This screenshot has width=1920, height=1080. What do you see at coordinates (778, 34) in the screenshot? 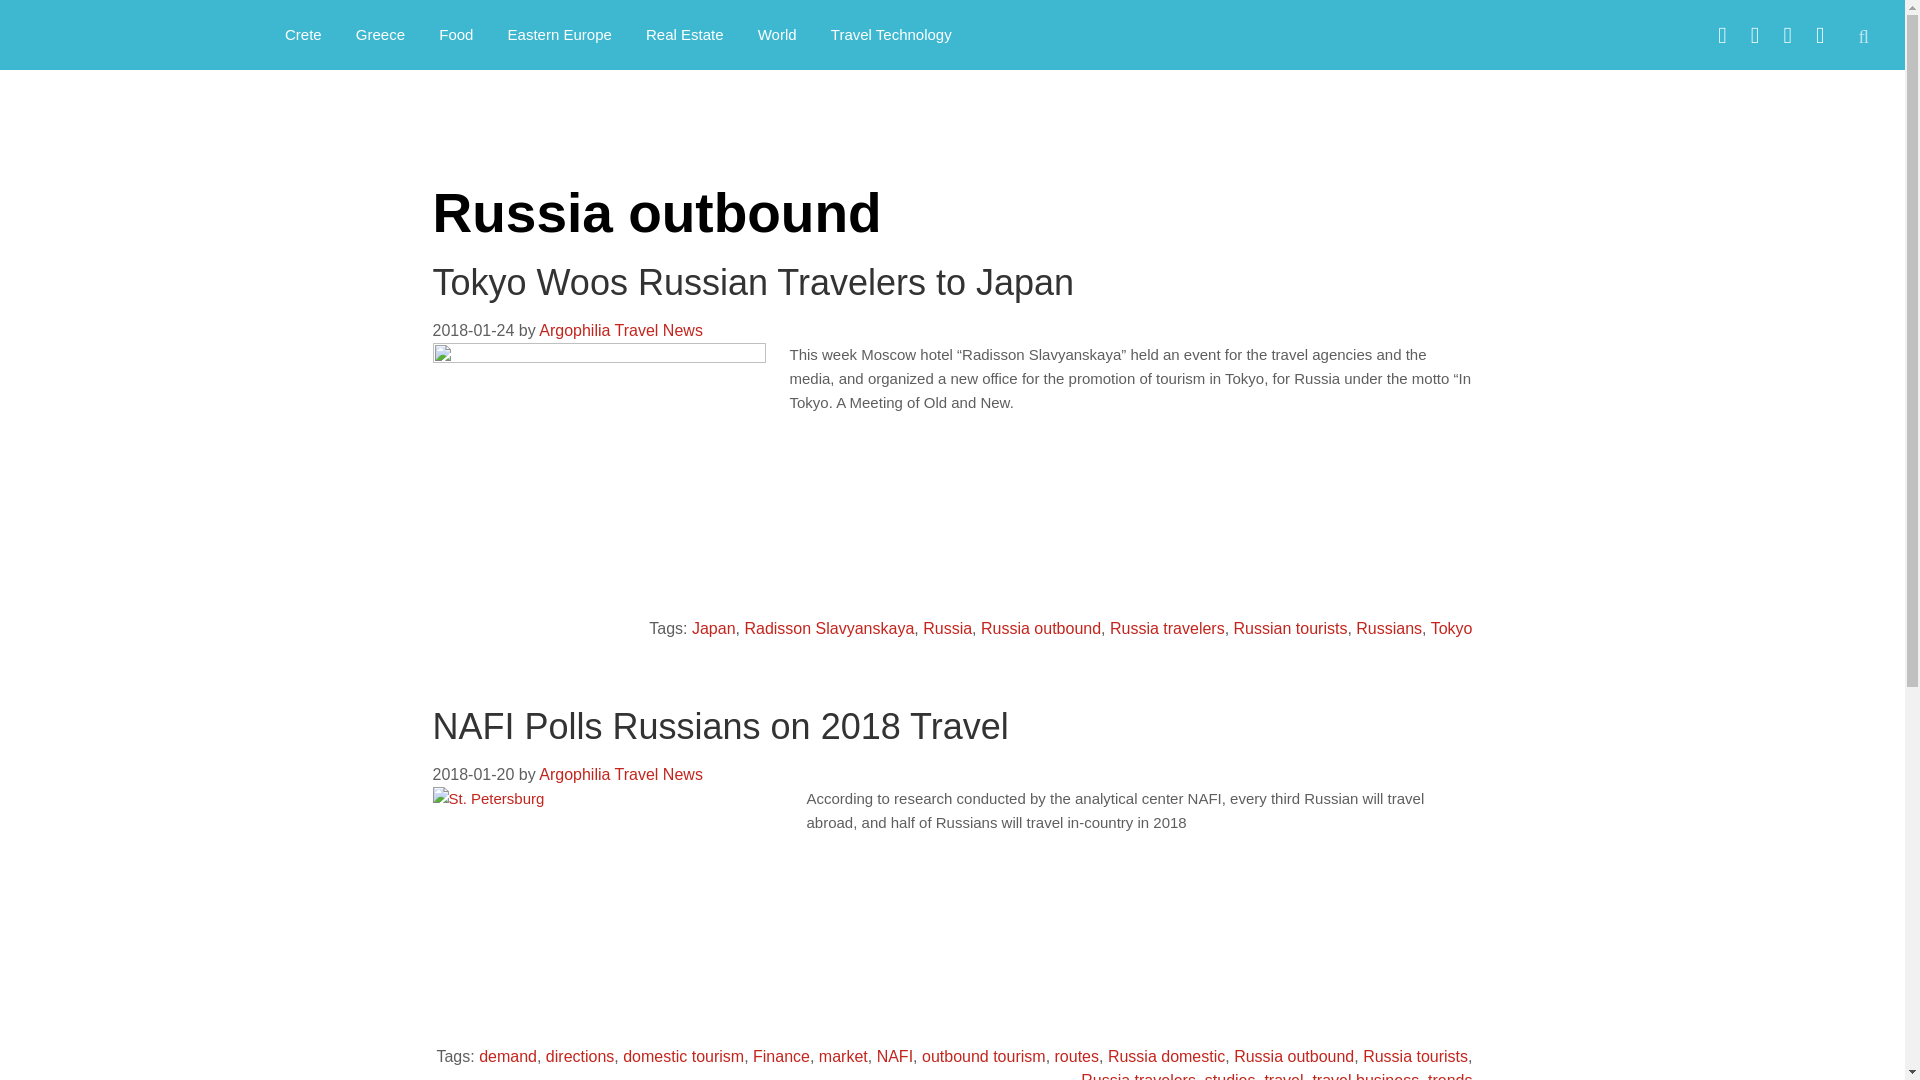
I see `World` at bounding box center [778, 34].